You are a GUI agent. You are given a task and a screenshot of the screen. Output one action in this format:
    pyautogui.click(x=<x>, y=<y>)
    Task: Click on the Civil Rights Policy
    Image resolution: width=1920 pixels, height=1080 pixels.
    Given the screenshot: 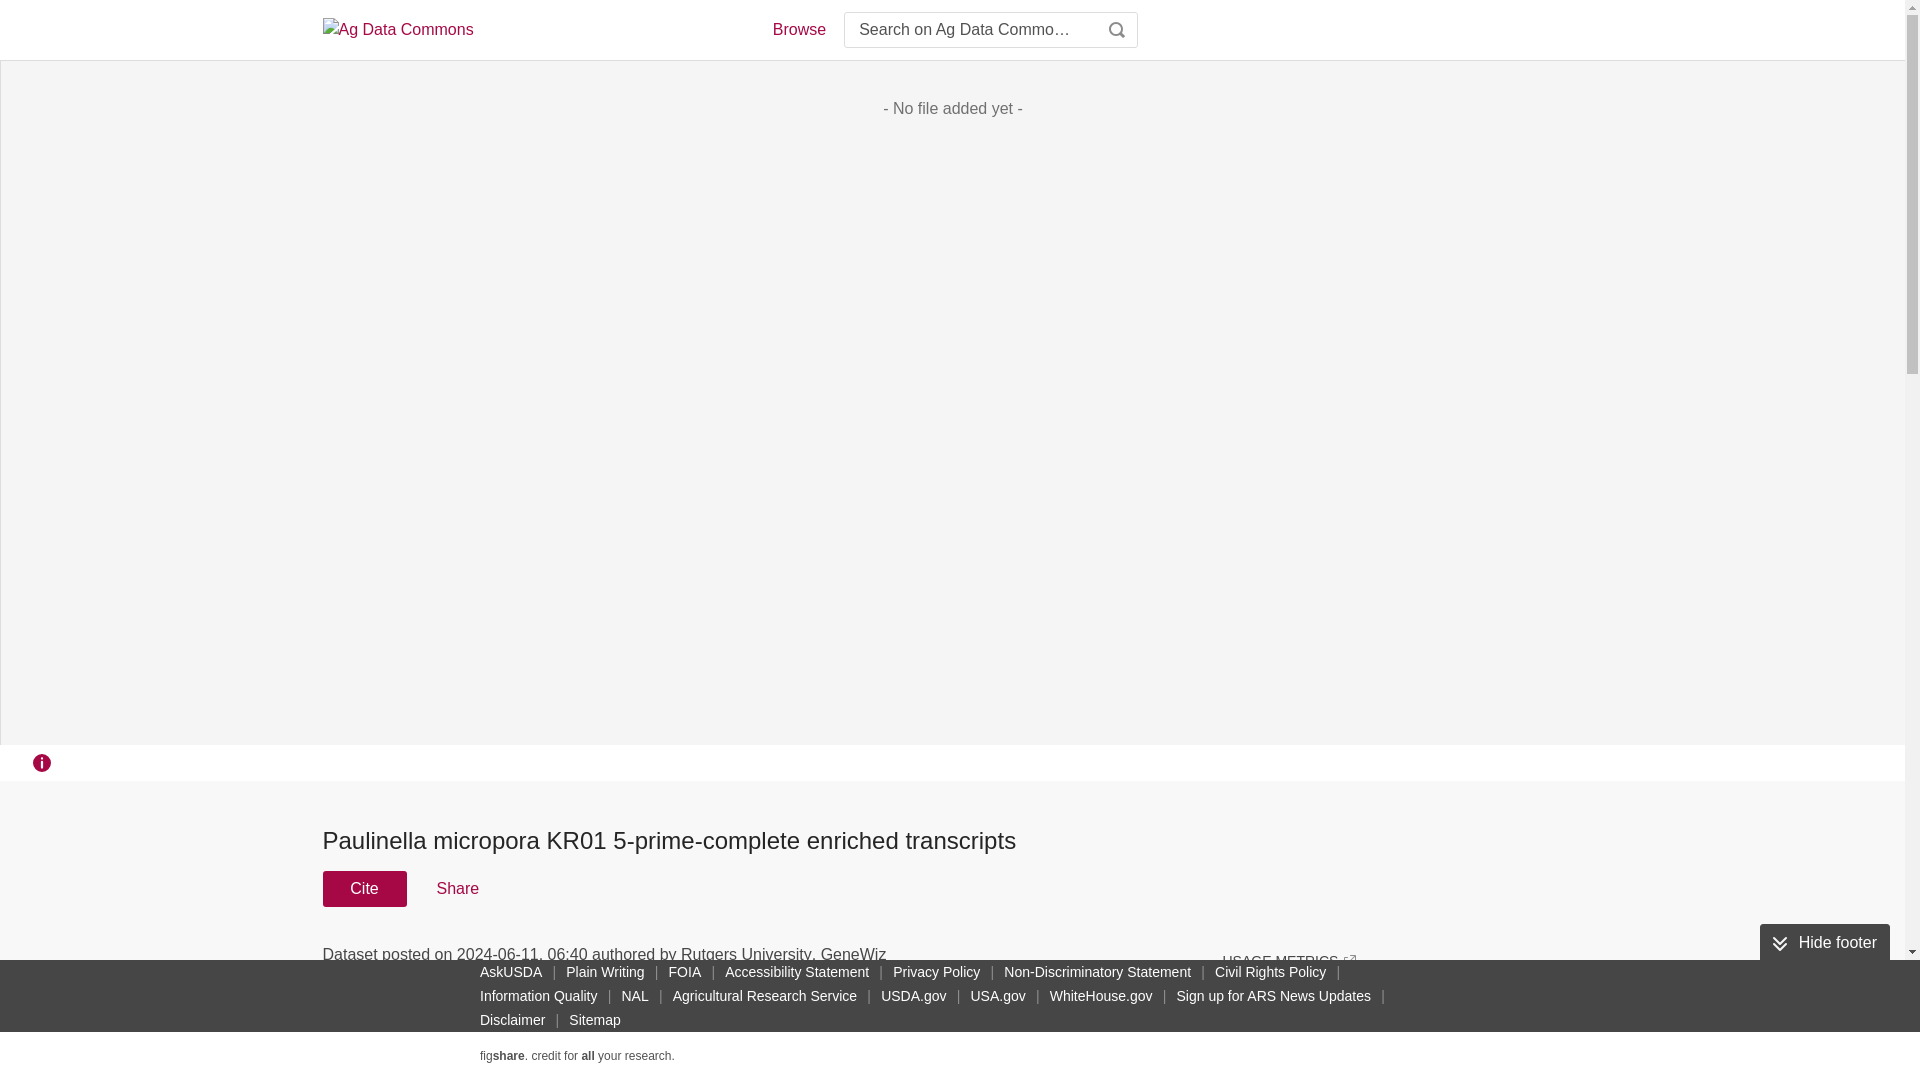 What is the action you would take?
    pyautogui.click(x=1270, y=972)
    